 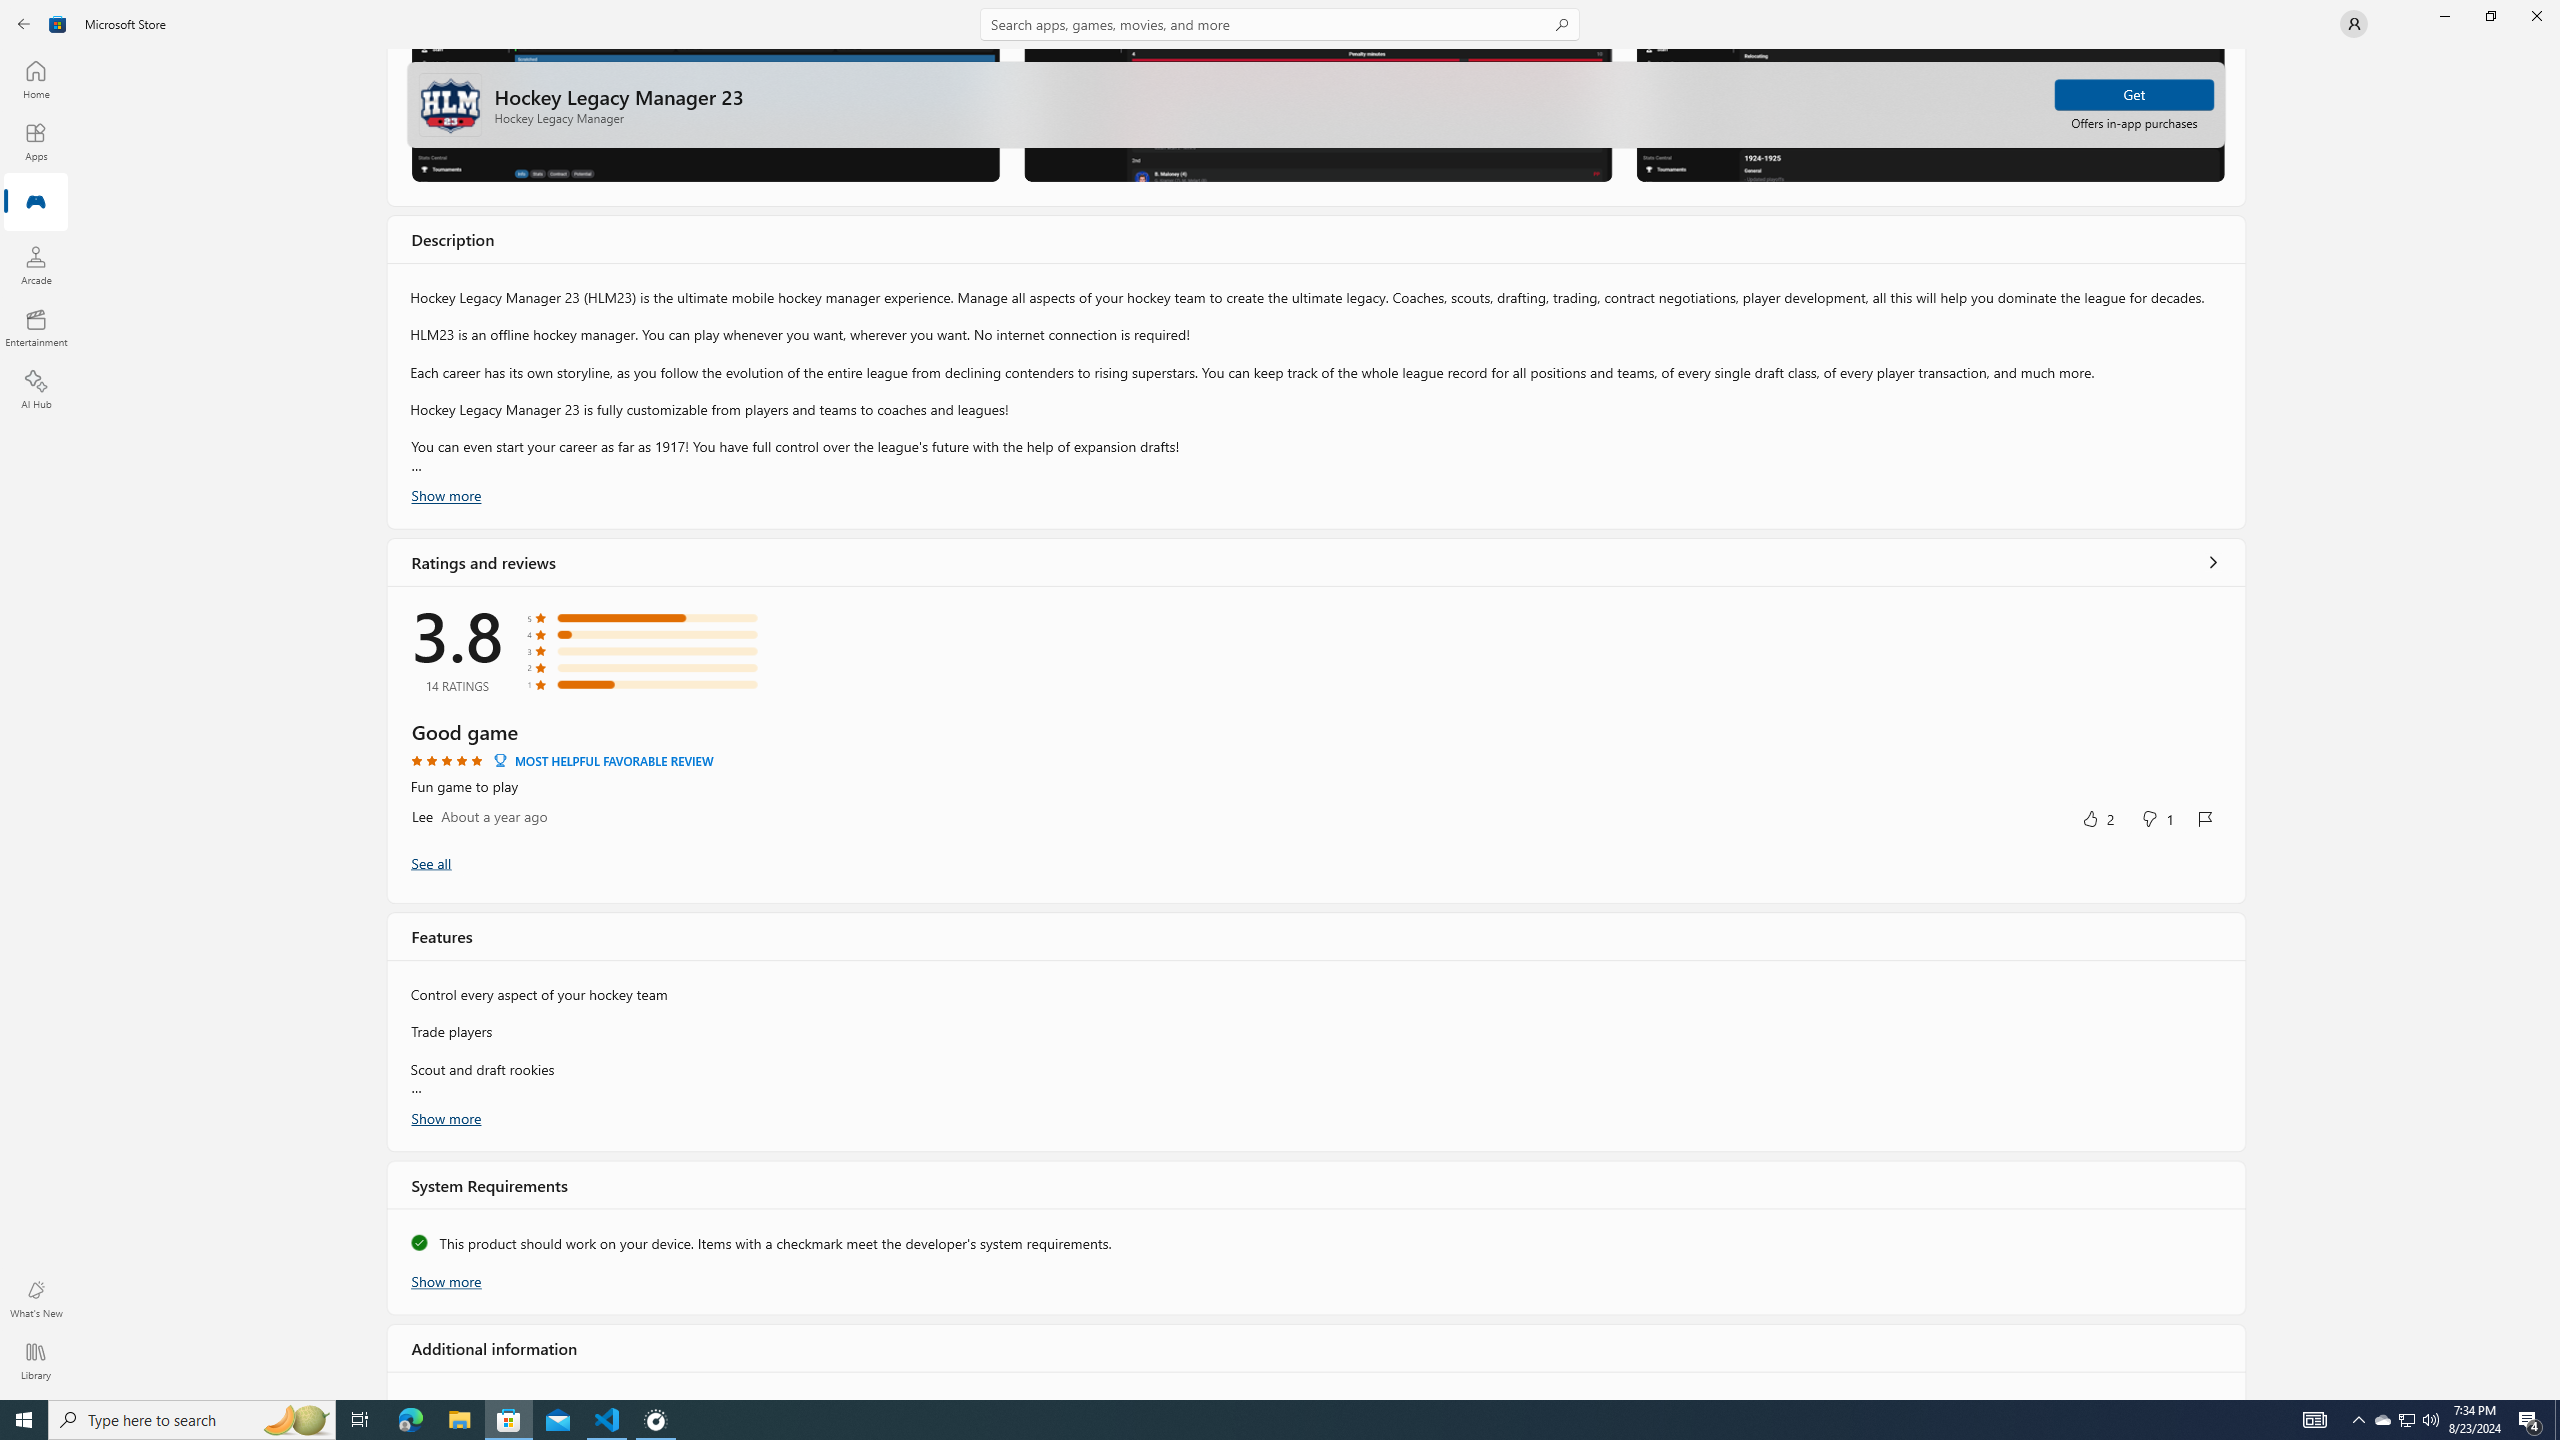 What do you see at coordinates (2156, 818) in the screenshot?
I see `No, this was not helpful. 1 votes.` at bounding box center [2156, 818].